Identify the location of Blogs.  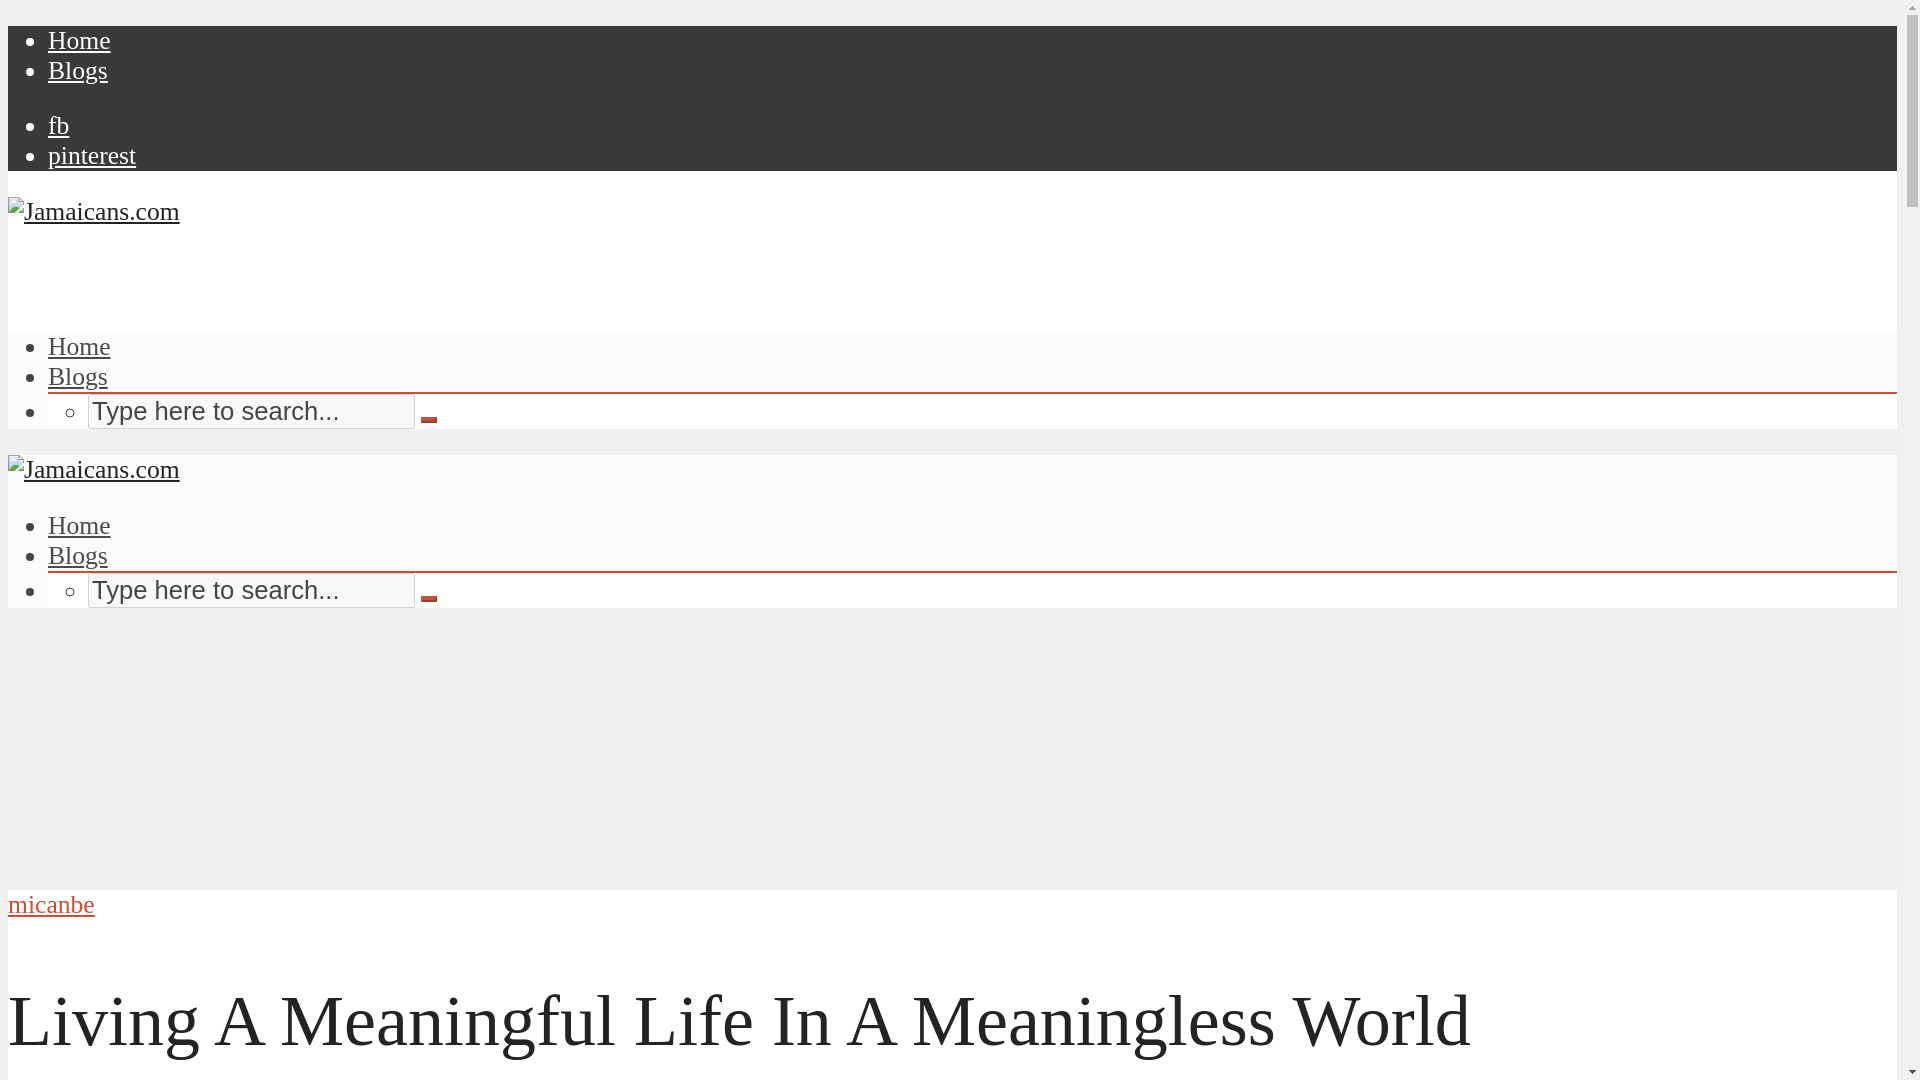
(78, 556).